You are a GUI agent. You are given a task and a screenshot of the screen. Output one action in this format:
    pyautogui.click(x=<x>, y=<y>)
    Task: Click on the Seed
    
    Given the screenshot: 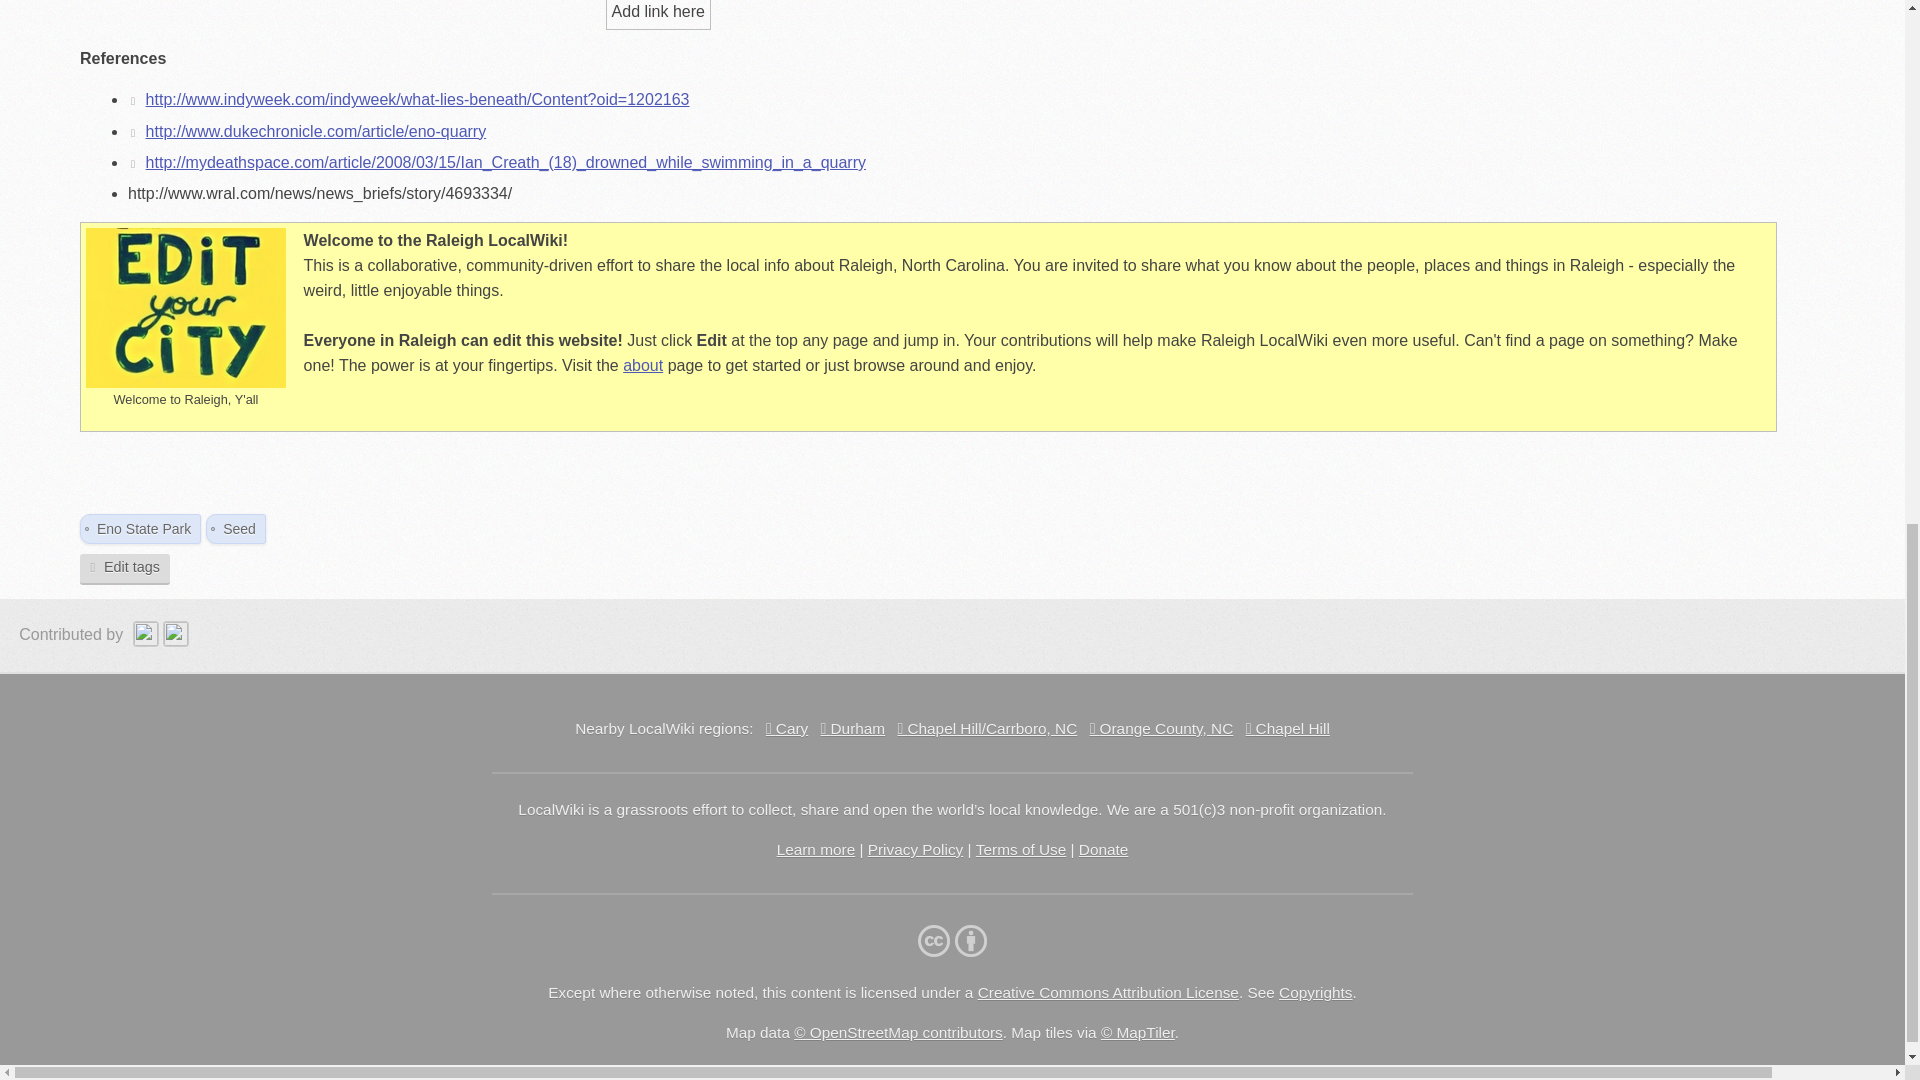 What is the action you would take?
    pyautogui.click(x=238, y=528)
    